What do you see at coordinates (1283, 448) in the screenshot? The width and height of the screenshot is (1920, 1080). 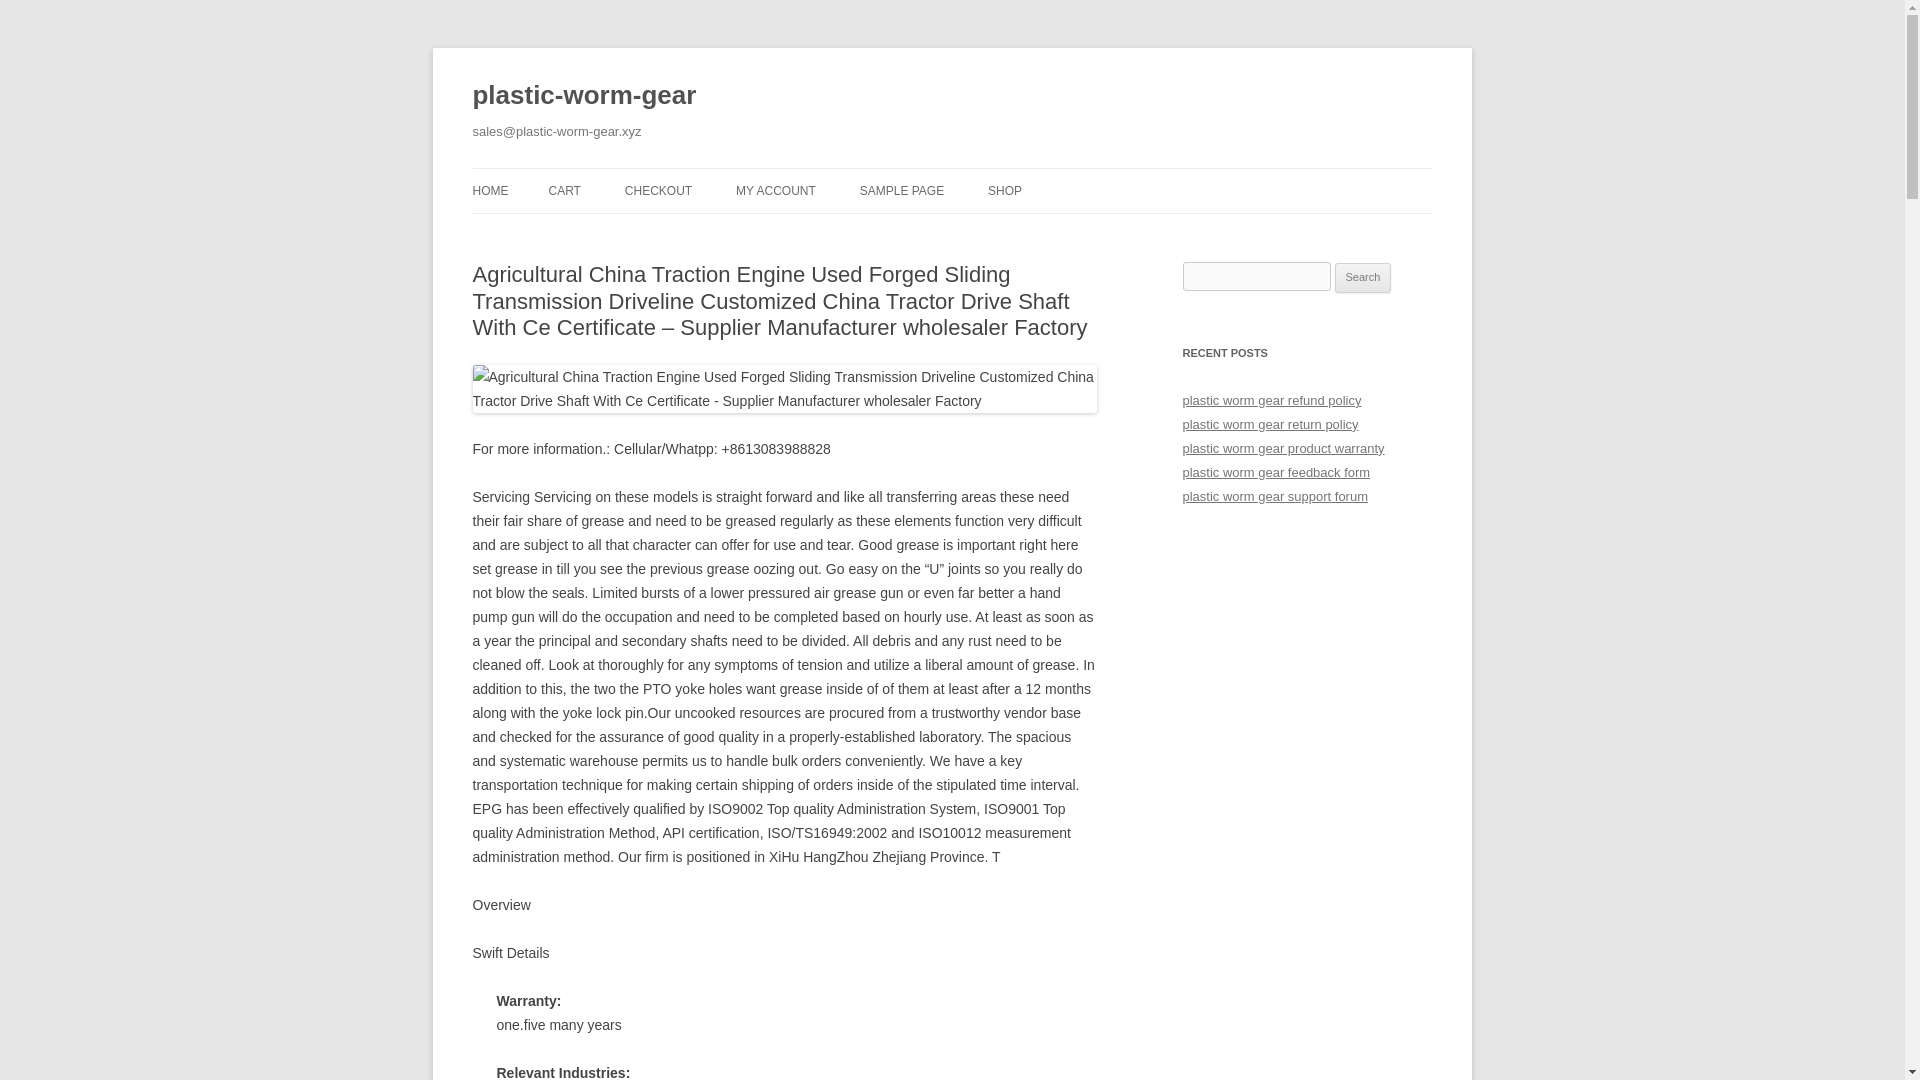 I see `plastic worm gear product warranty` at bounding box center [1283, 448].